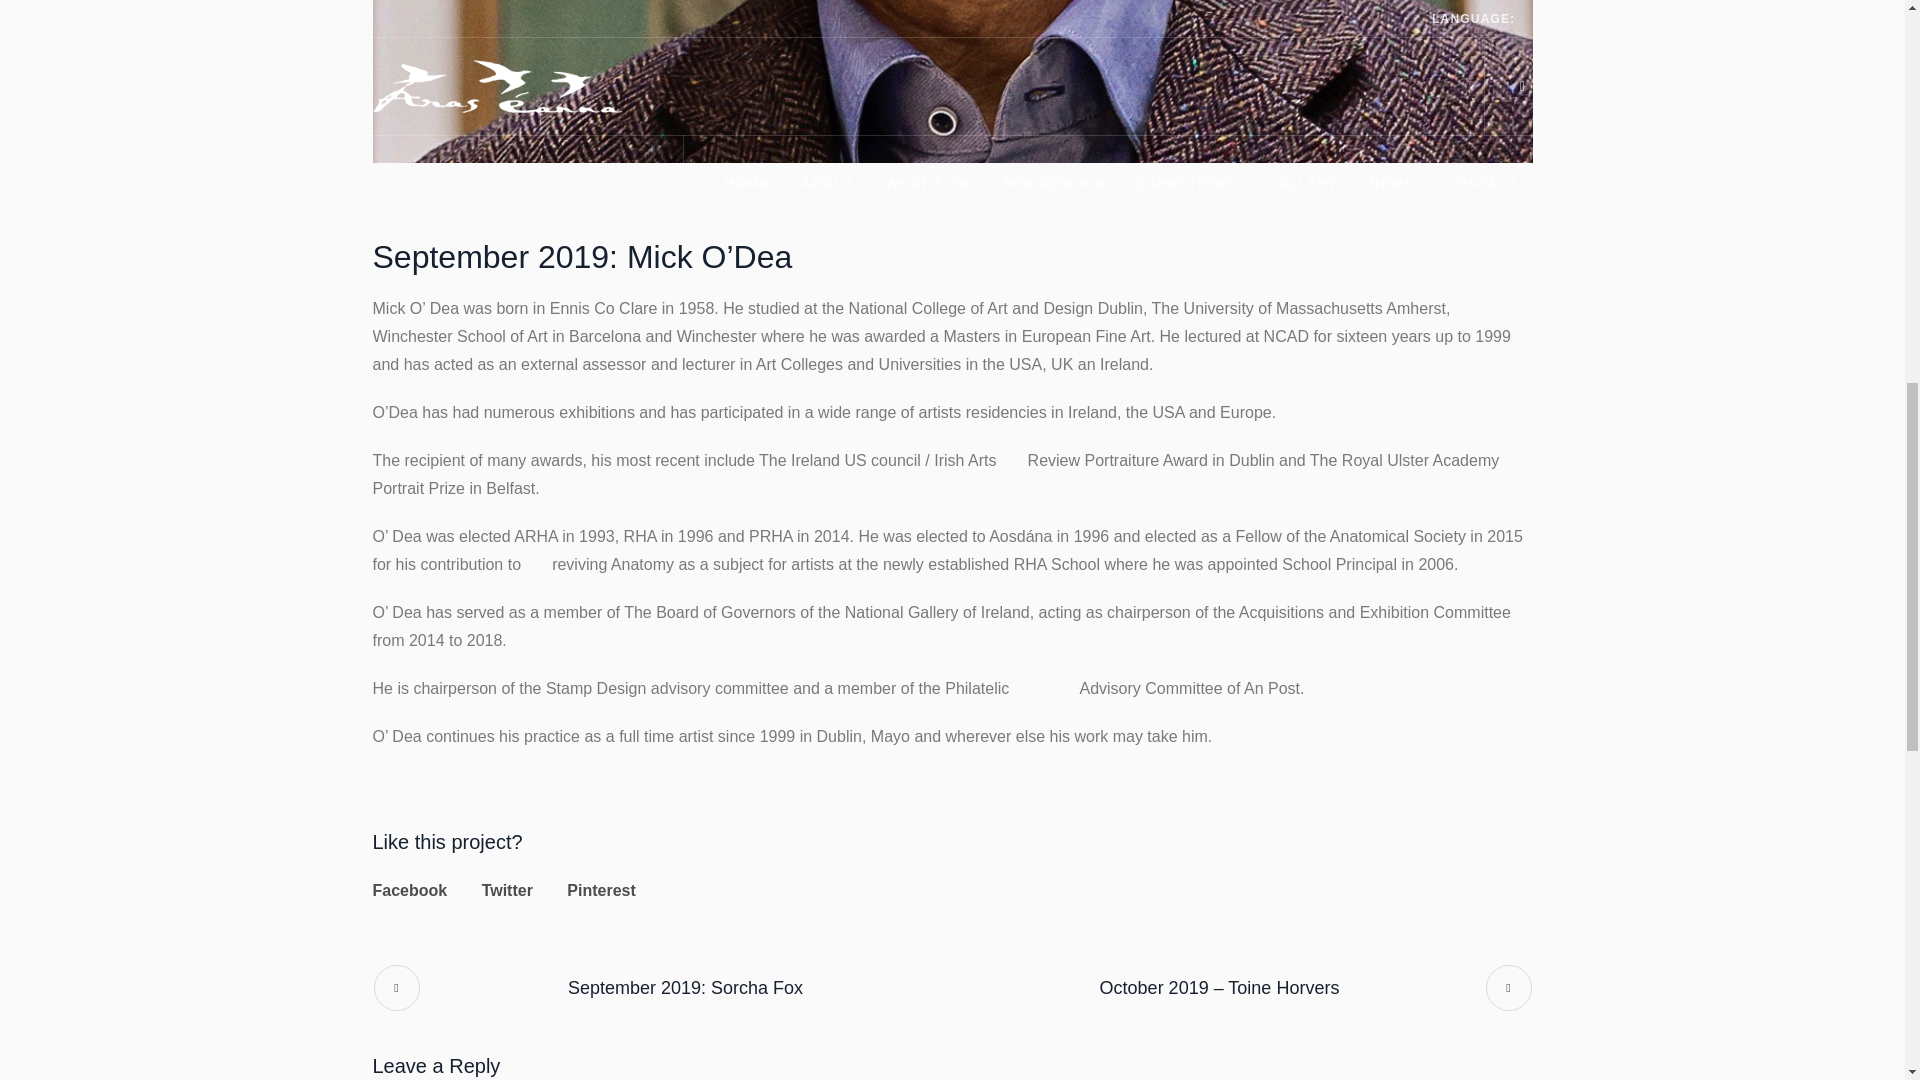  What do you see at coordinates (600, 890) in the screenshot?
I see `Pinterest` at bounding box center [600, 890].